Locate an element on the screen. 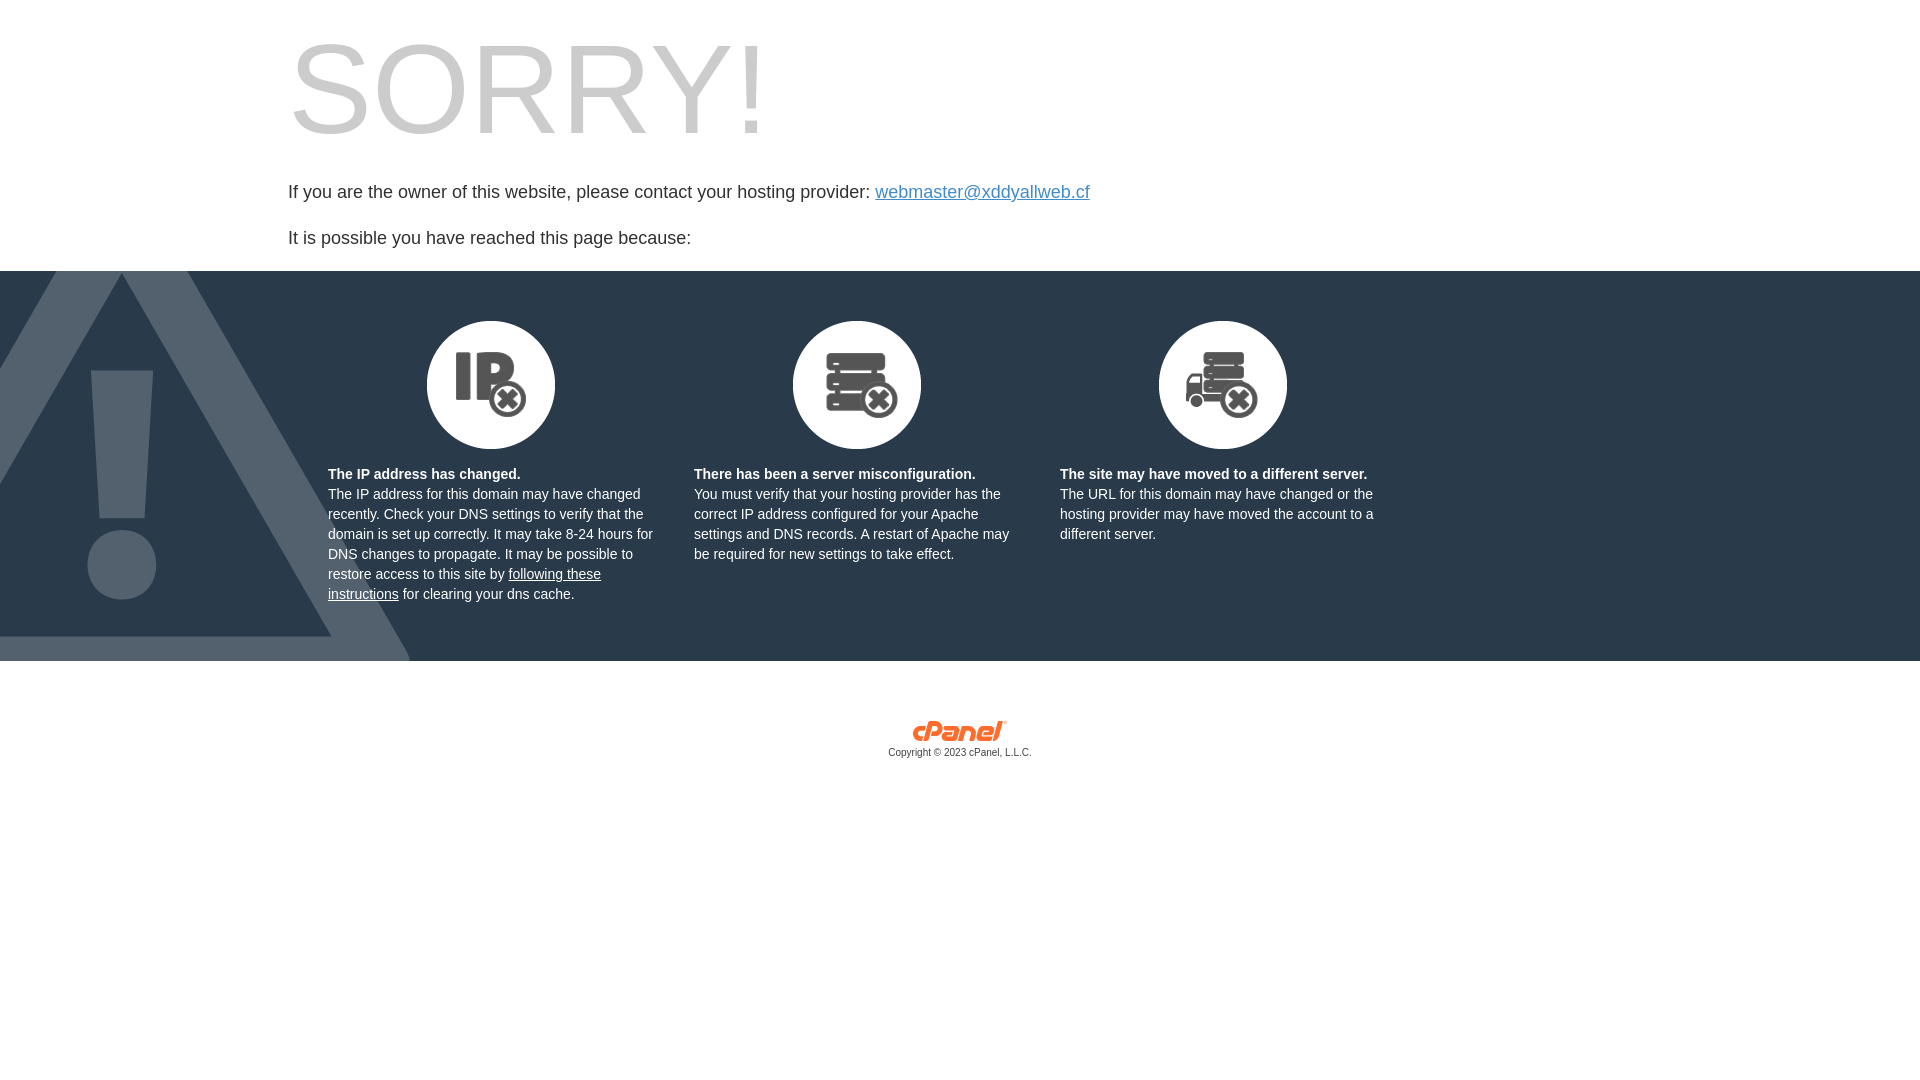  following these instructions is located at coordinates (464, 584).